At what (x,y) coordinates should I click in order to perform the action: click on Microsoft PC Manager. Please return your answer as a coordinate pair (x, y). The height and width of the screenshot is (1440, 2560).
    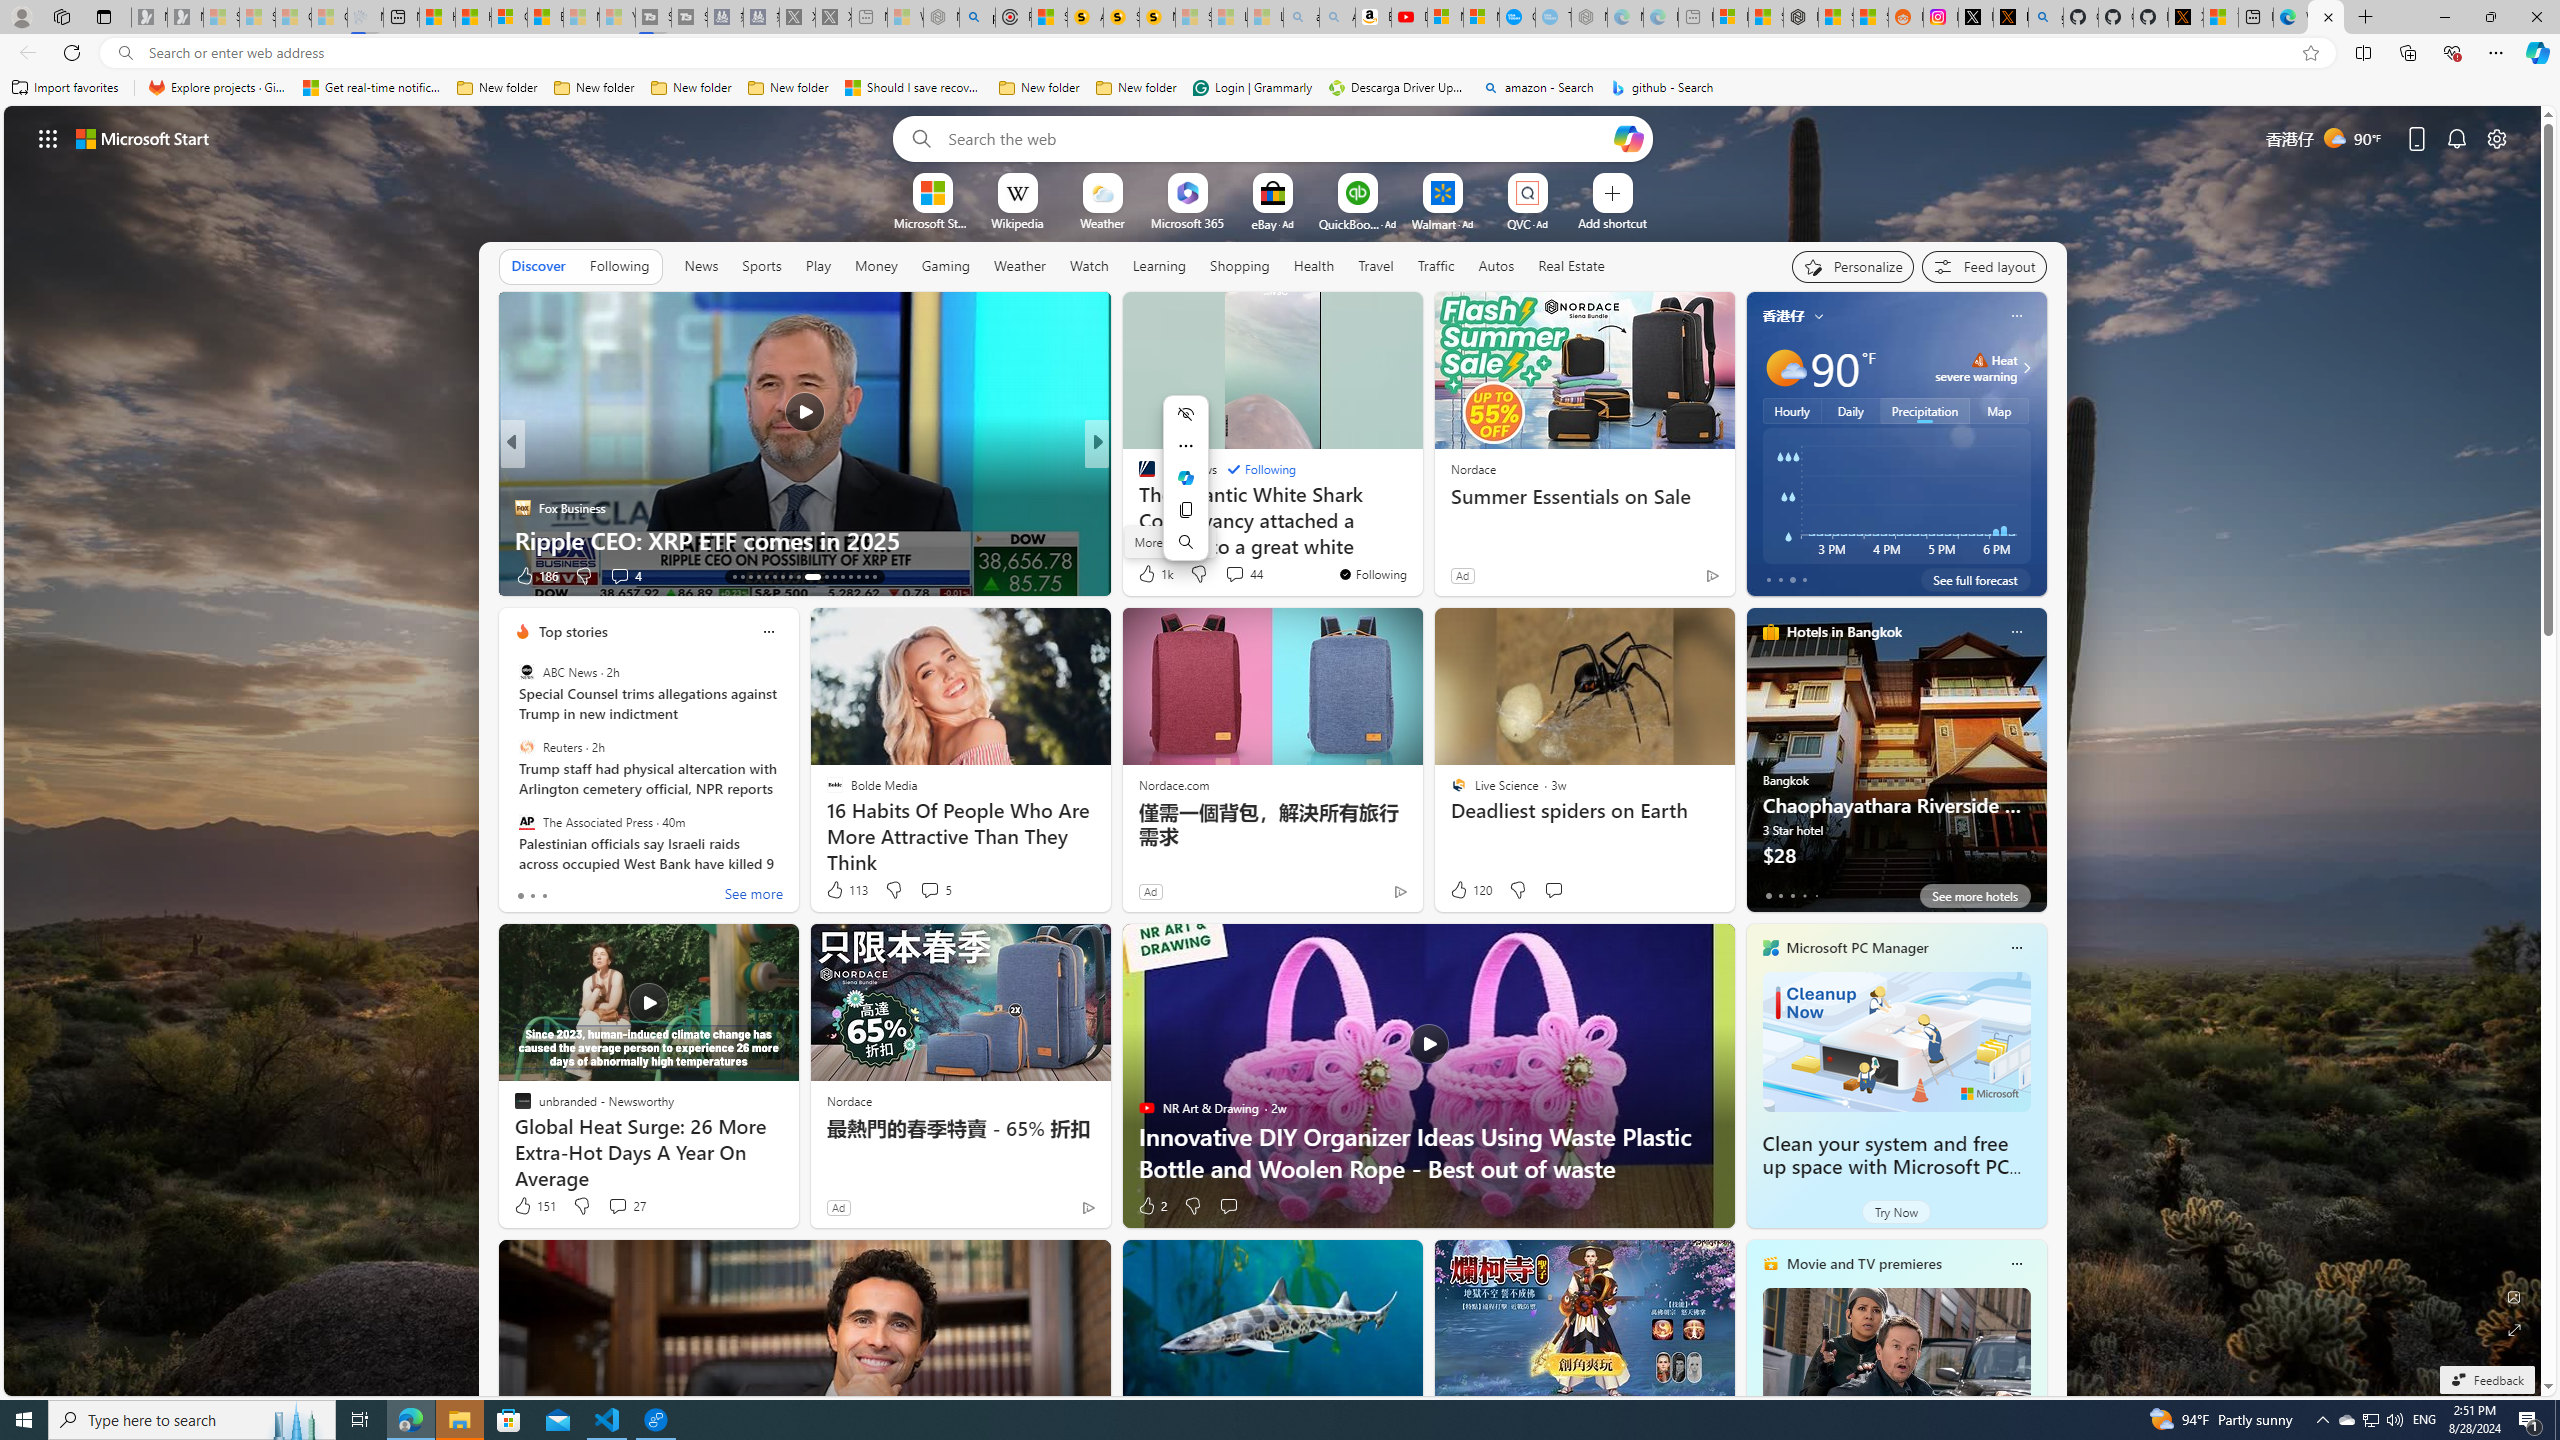
    Looking at the image, I should click on (1858, 948).